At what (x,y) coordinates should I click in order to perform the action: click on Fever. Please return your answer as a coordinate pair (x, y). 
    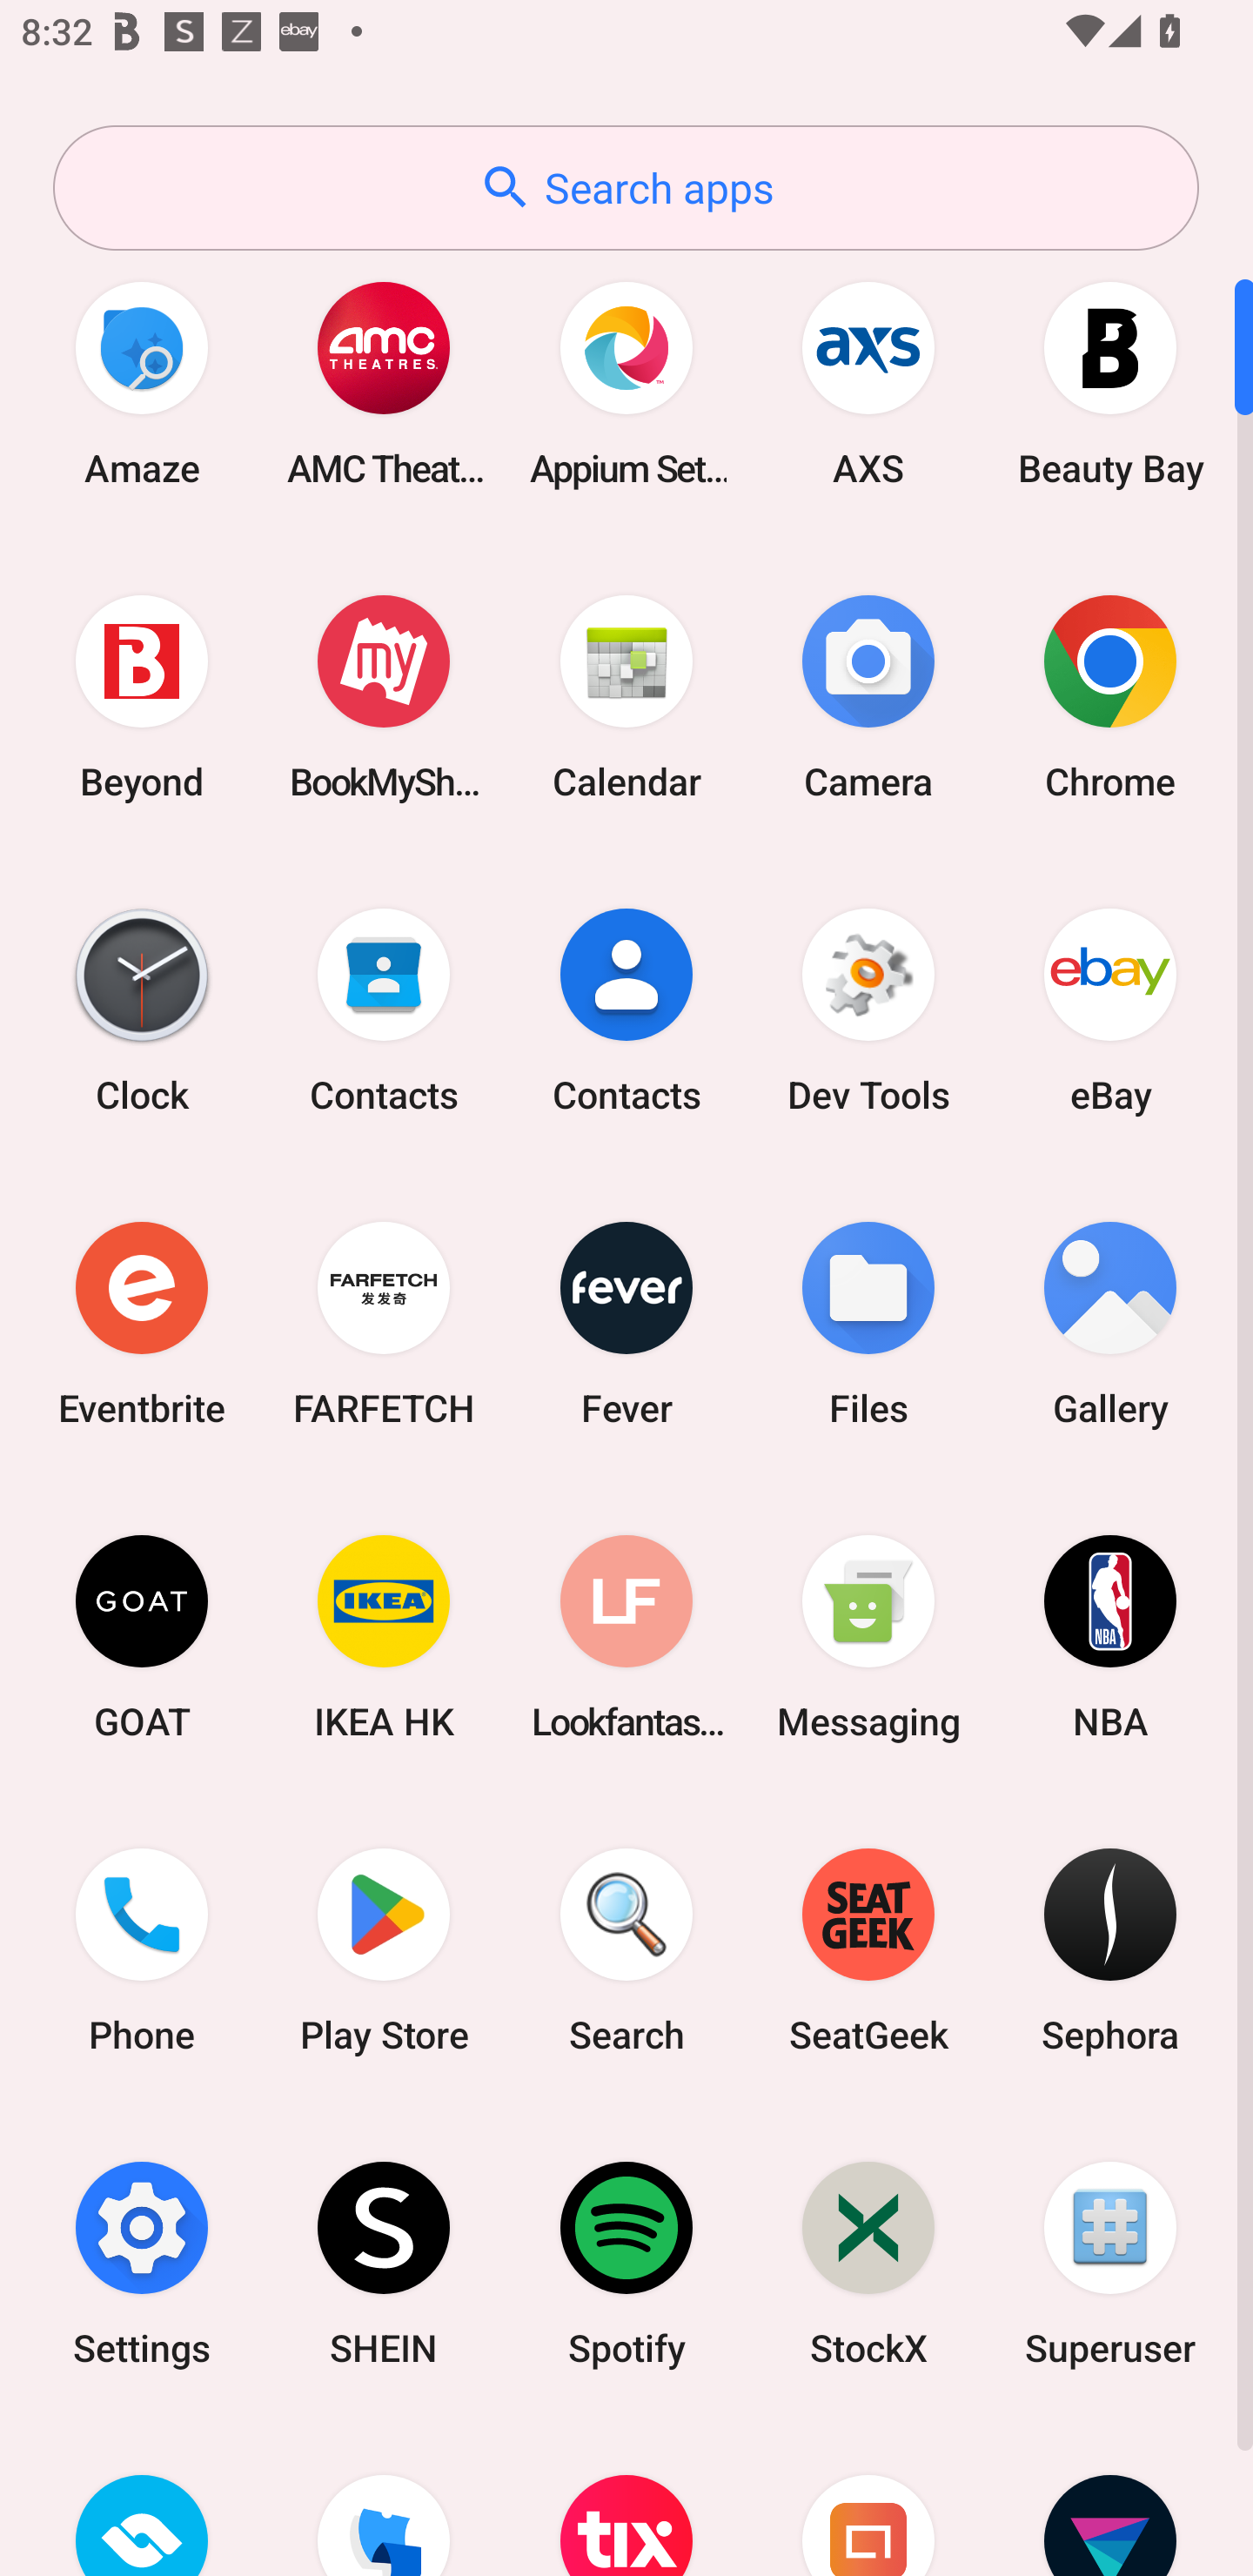
    Looking at the image, I should click on (626, 1323).